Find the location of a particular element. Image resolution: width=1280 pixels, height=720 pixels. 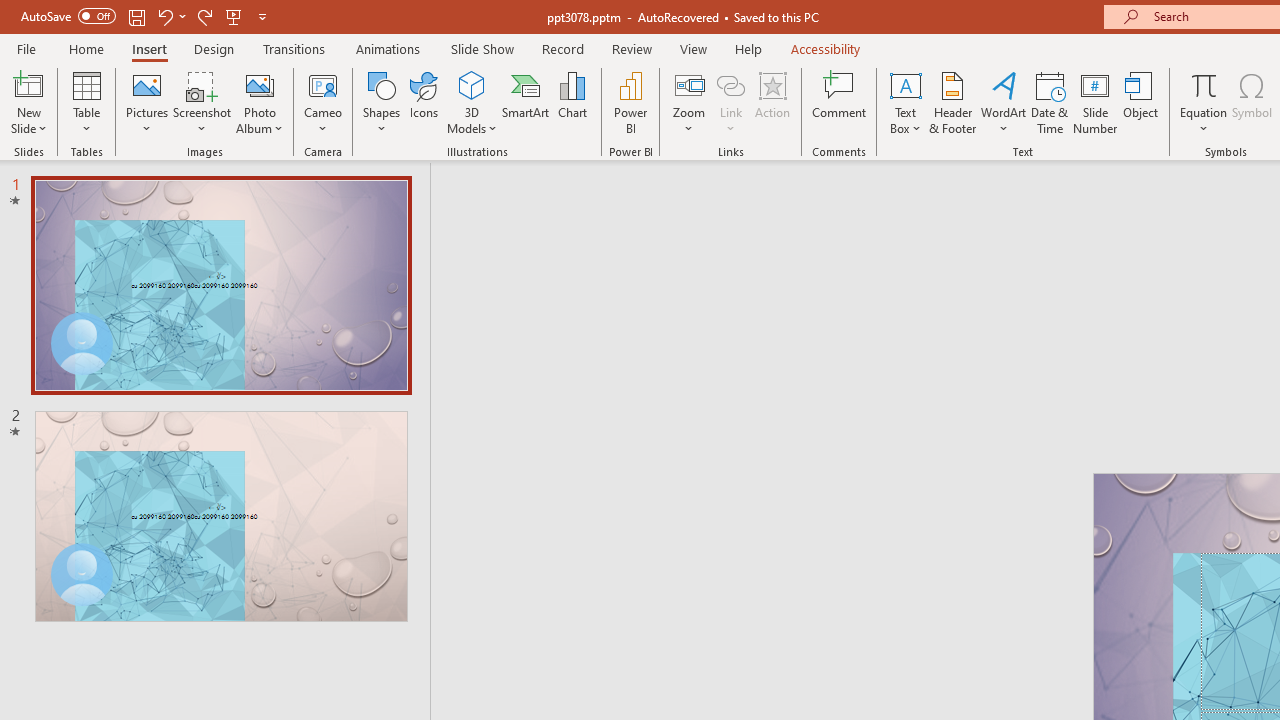

3D Models is located at coordinates (472, 102).